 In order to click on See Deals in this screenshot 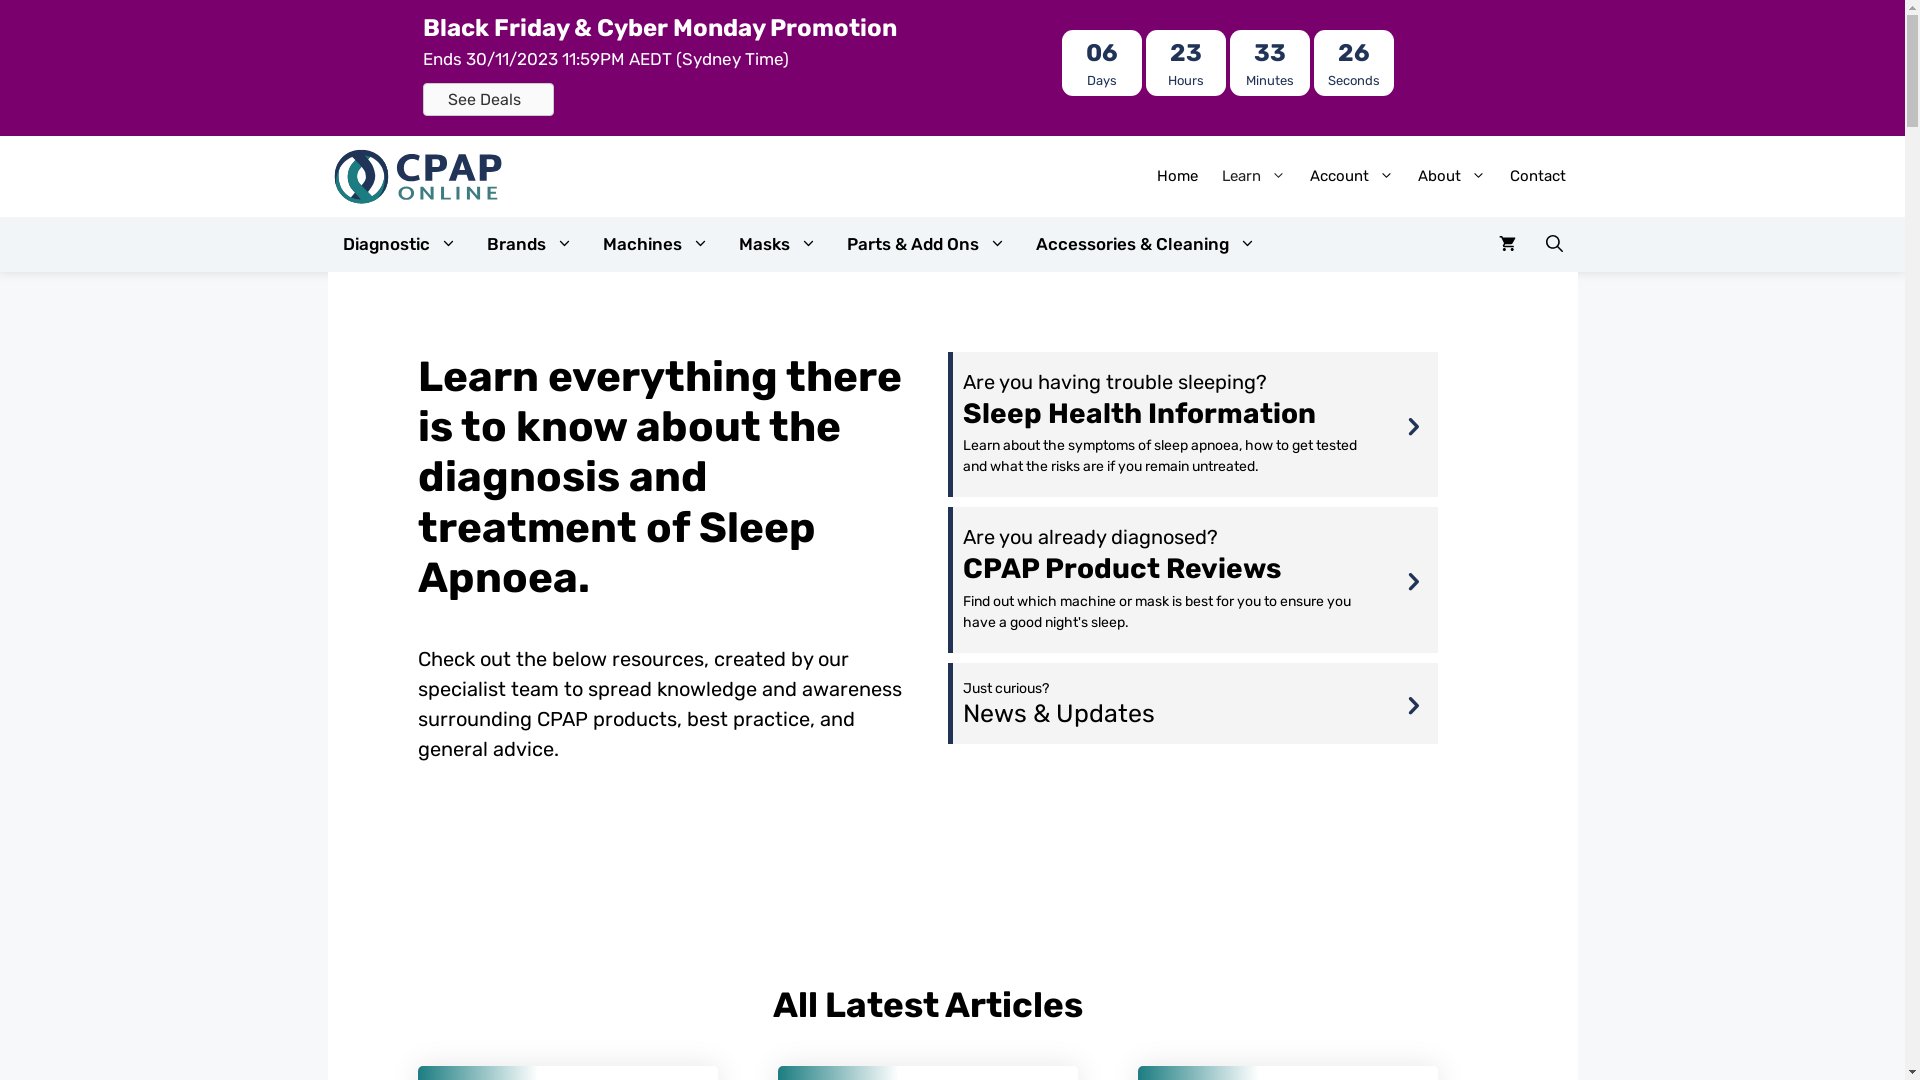, I will do `click(488, 100)`.